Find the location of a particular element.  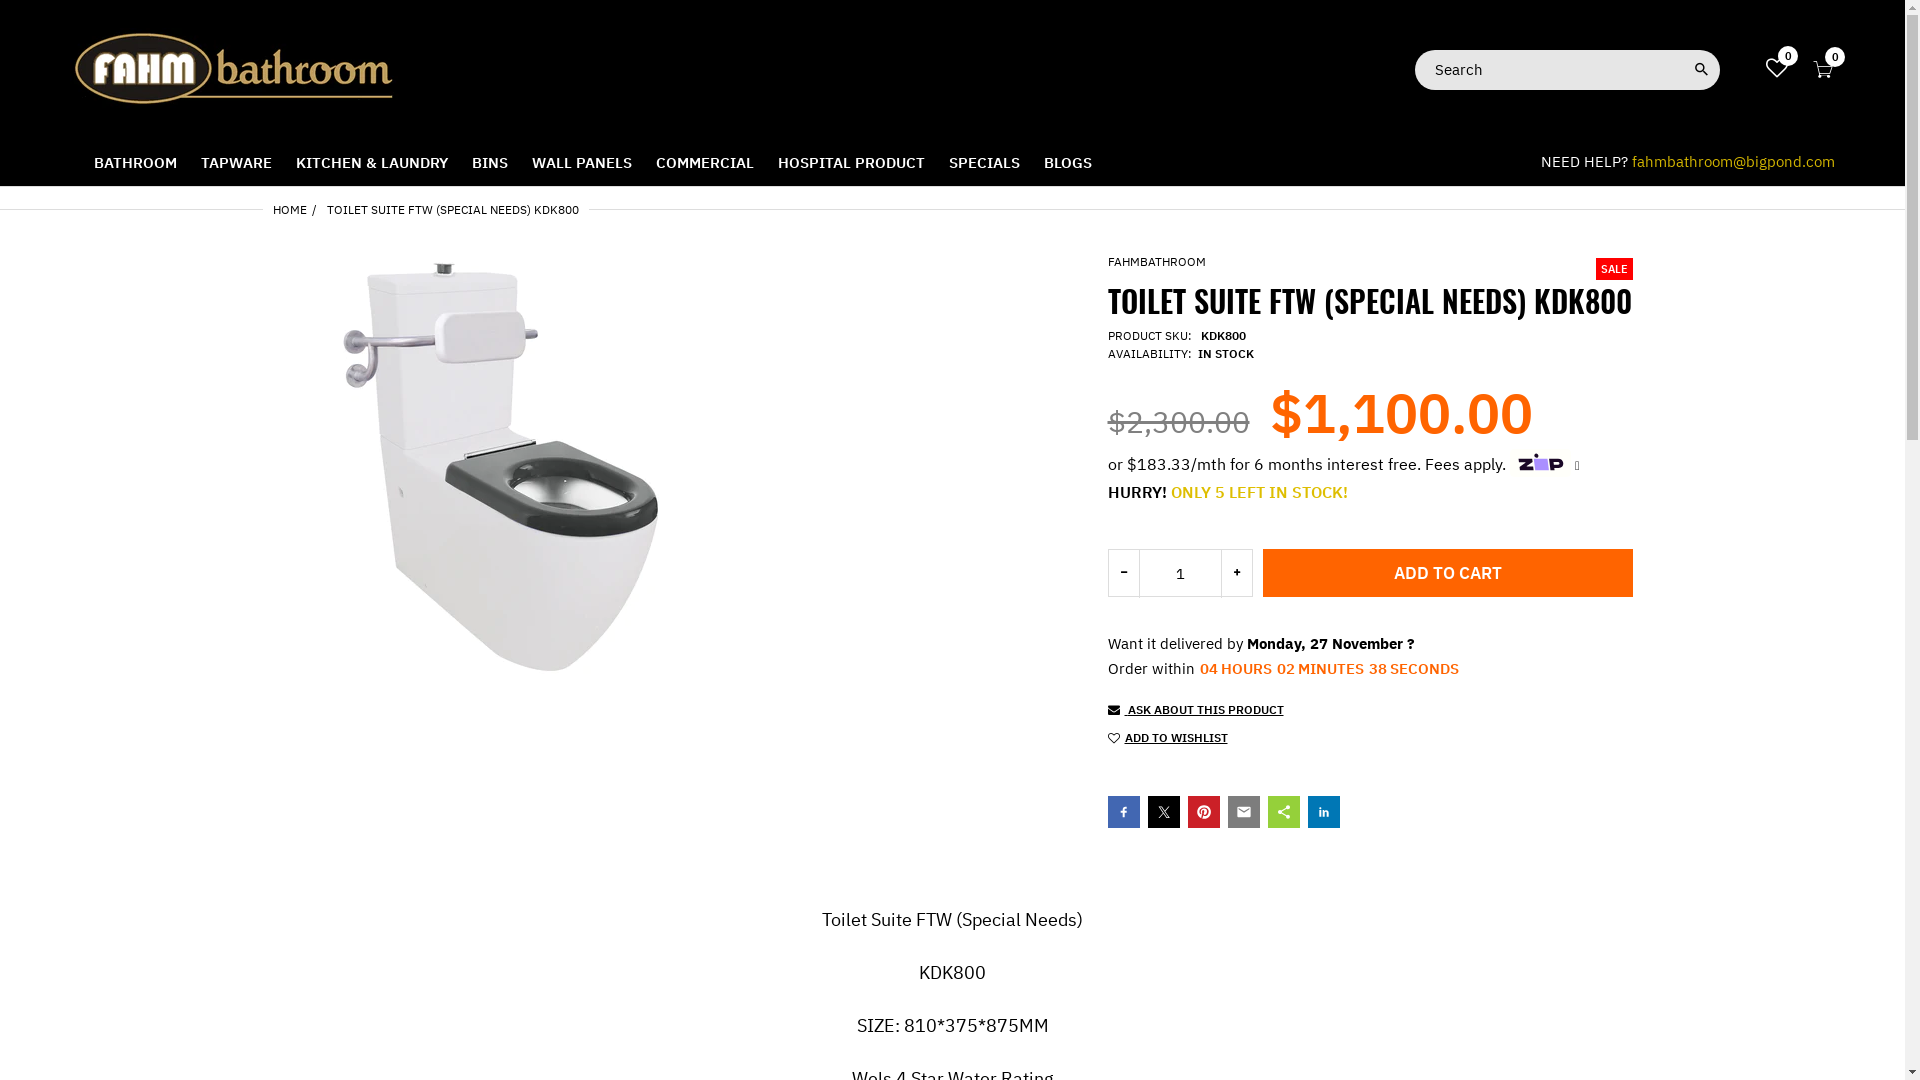

FAHMBATHROOM is located at coordinates (1157, 262).